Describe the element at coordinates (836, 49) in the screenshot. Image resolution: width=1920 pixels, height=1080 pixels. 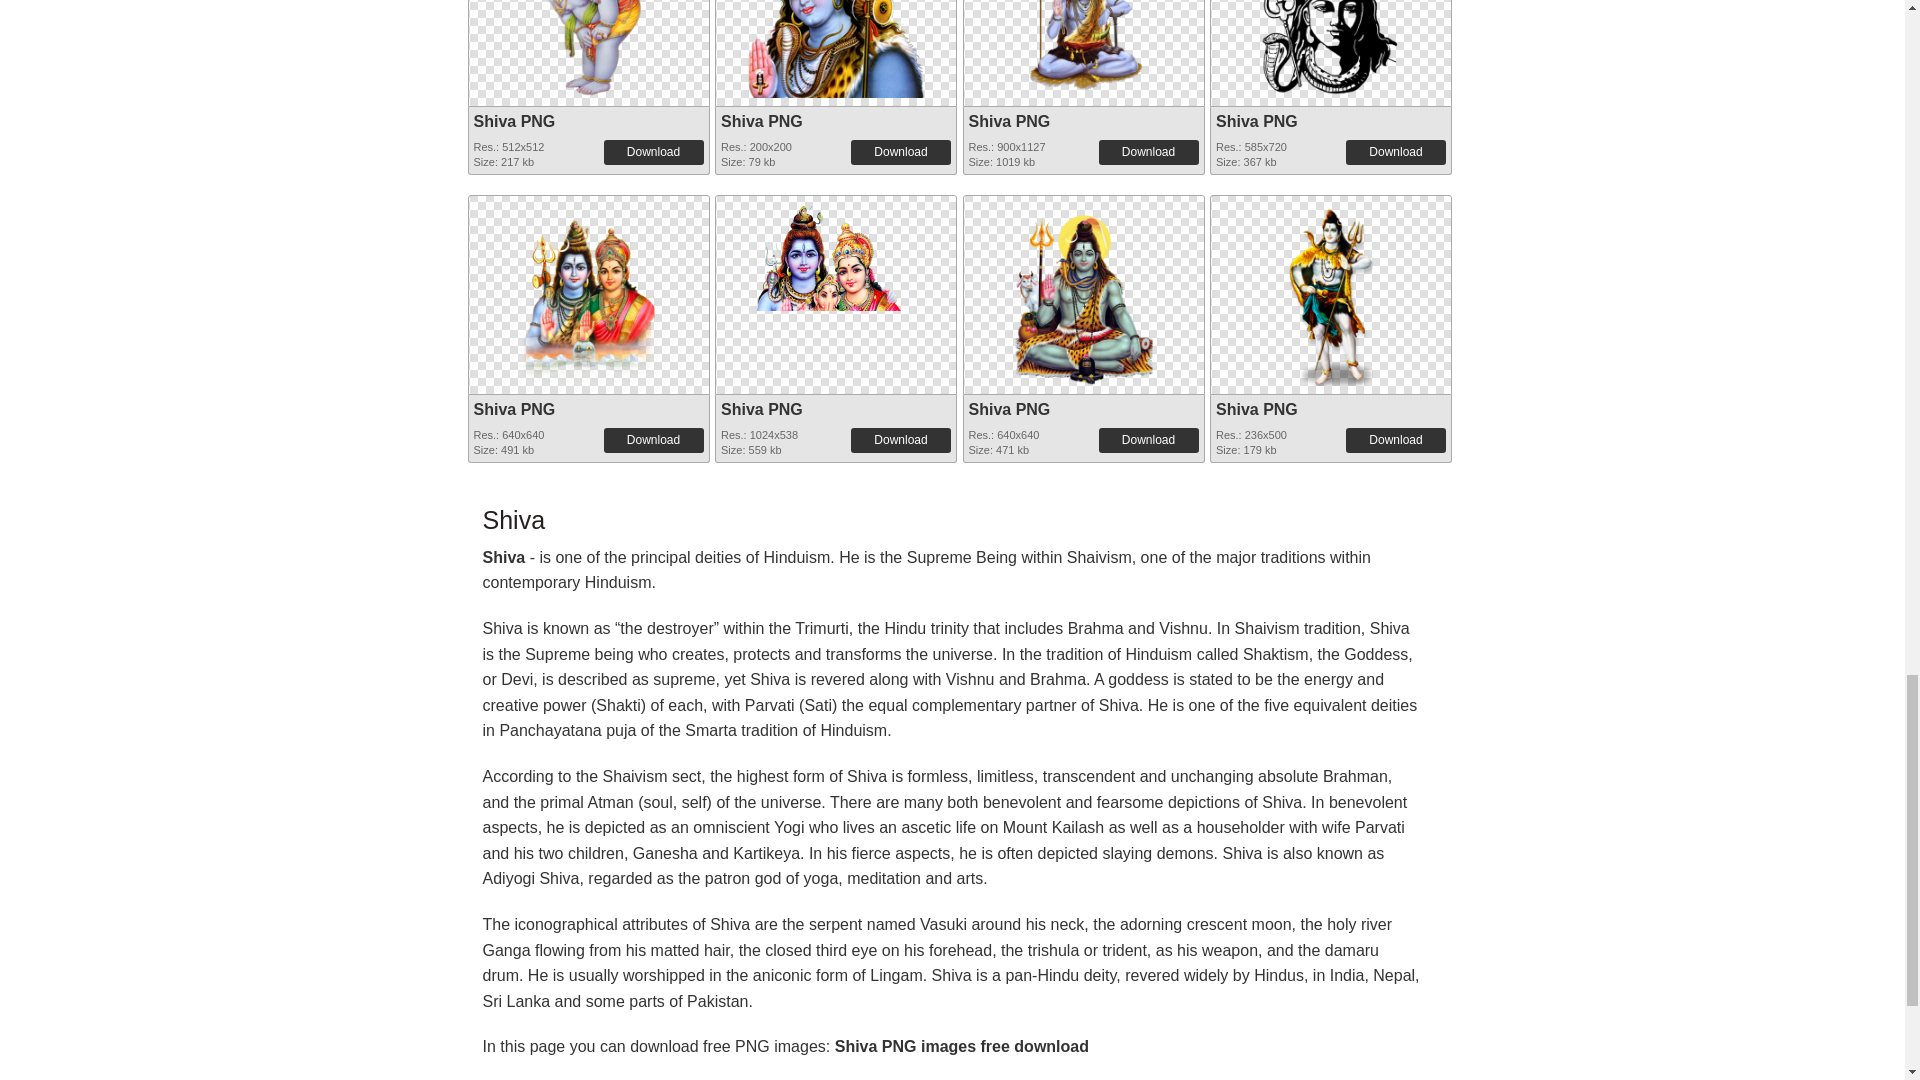
I see `Shiva PNG` at that location.